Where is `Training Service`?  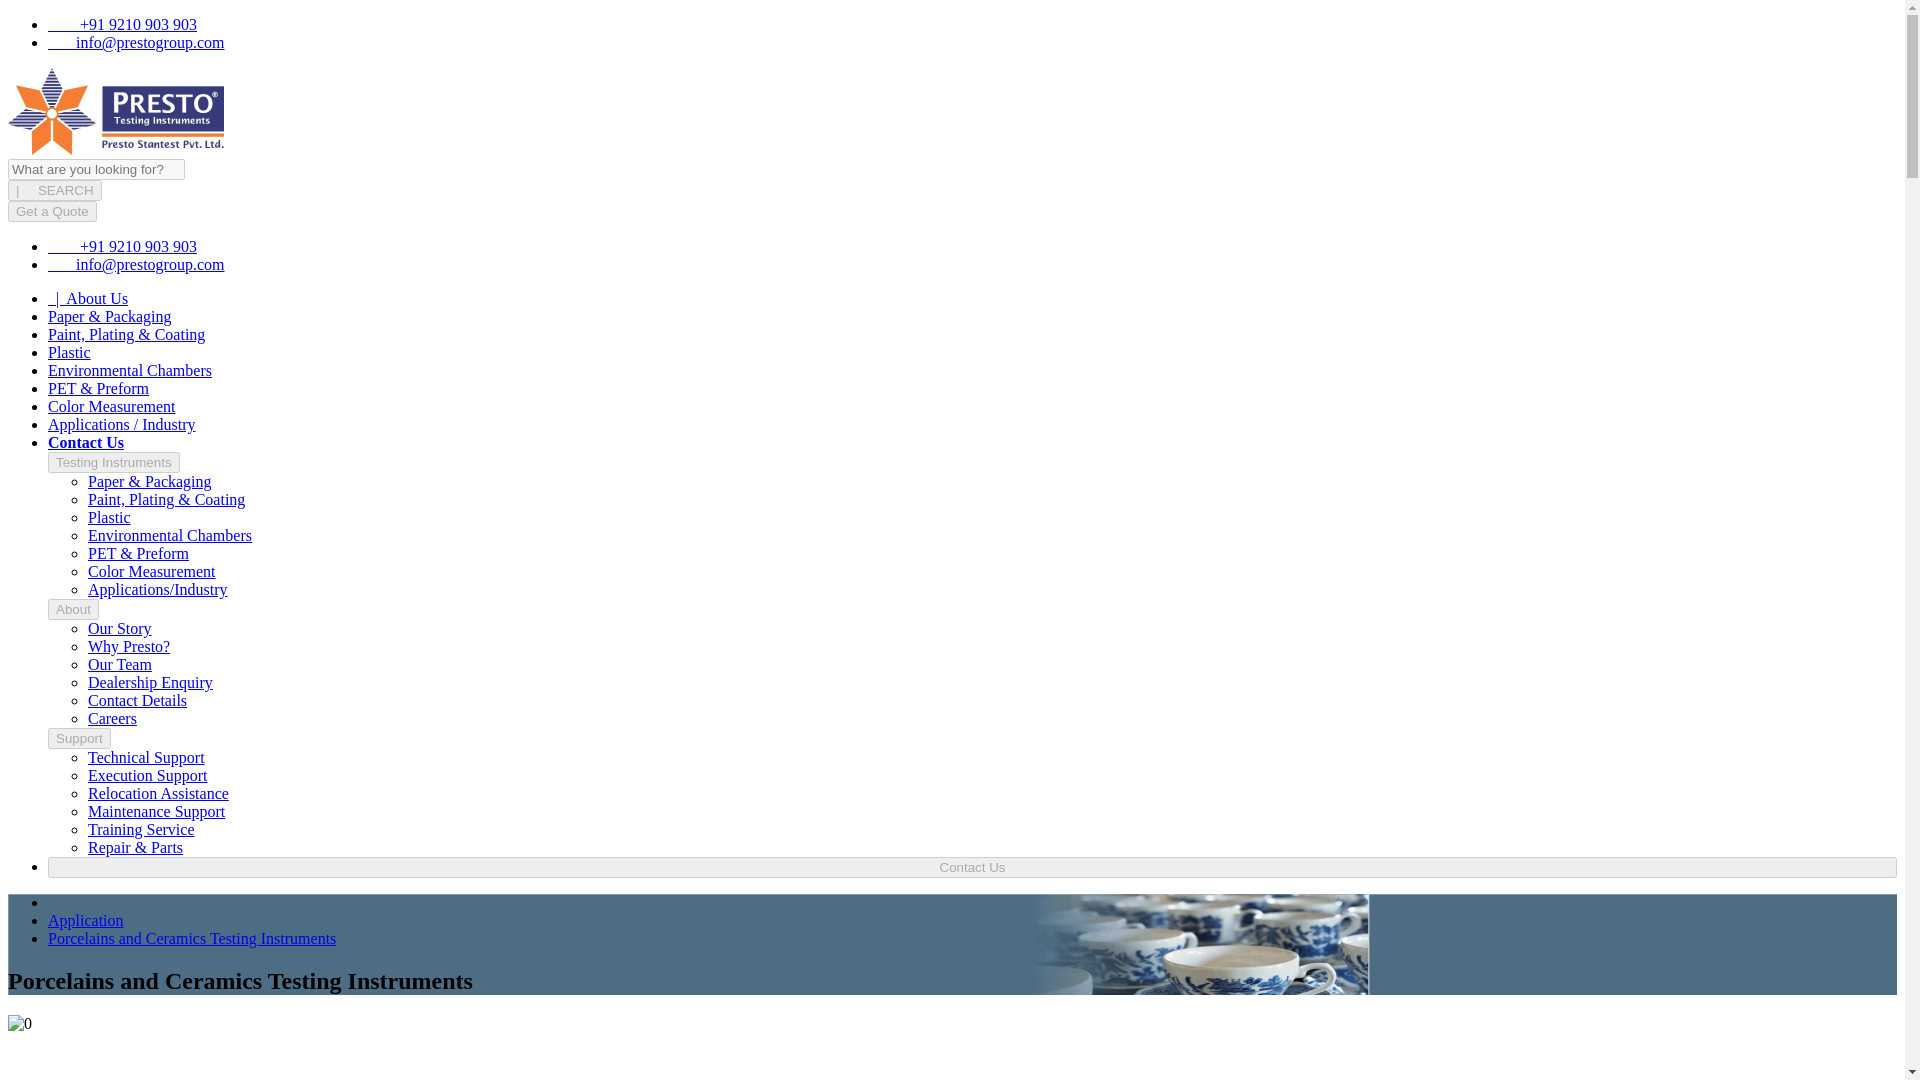 Training Service is located at coordinates (142, 829).